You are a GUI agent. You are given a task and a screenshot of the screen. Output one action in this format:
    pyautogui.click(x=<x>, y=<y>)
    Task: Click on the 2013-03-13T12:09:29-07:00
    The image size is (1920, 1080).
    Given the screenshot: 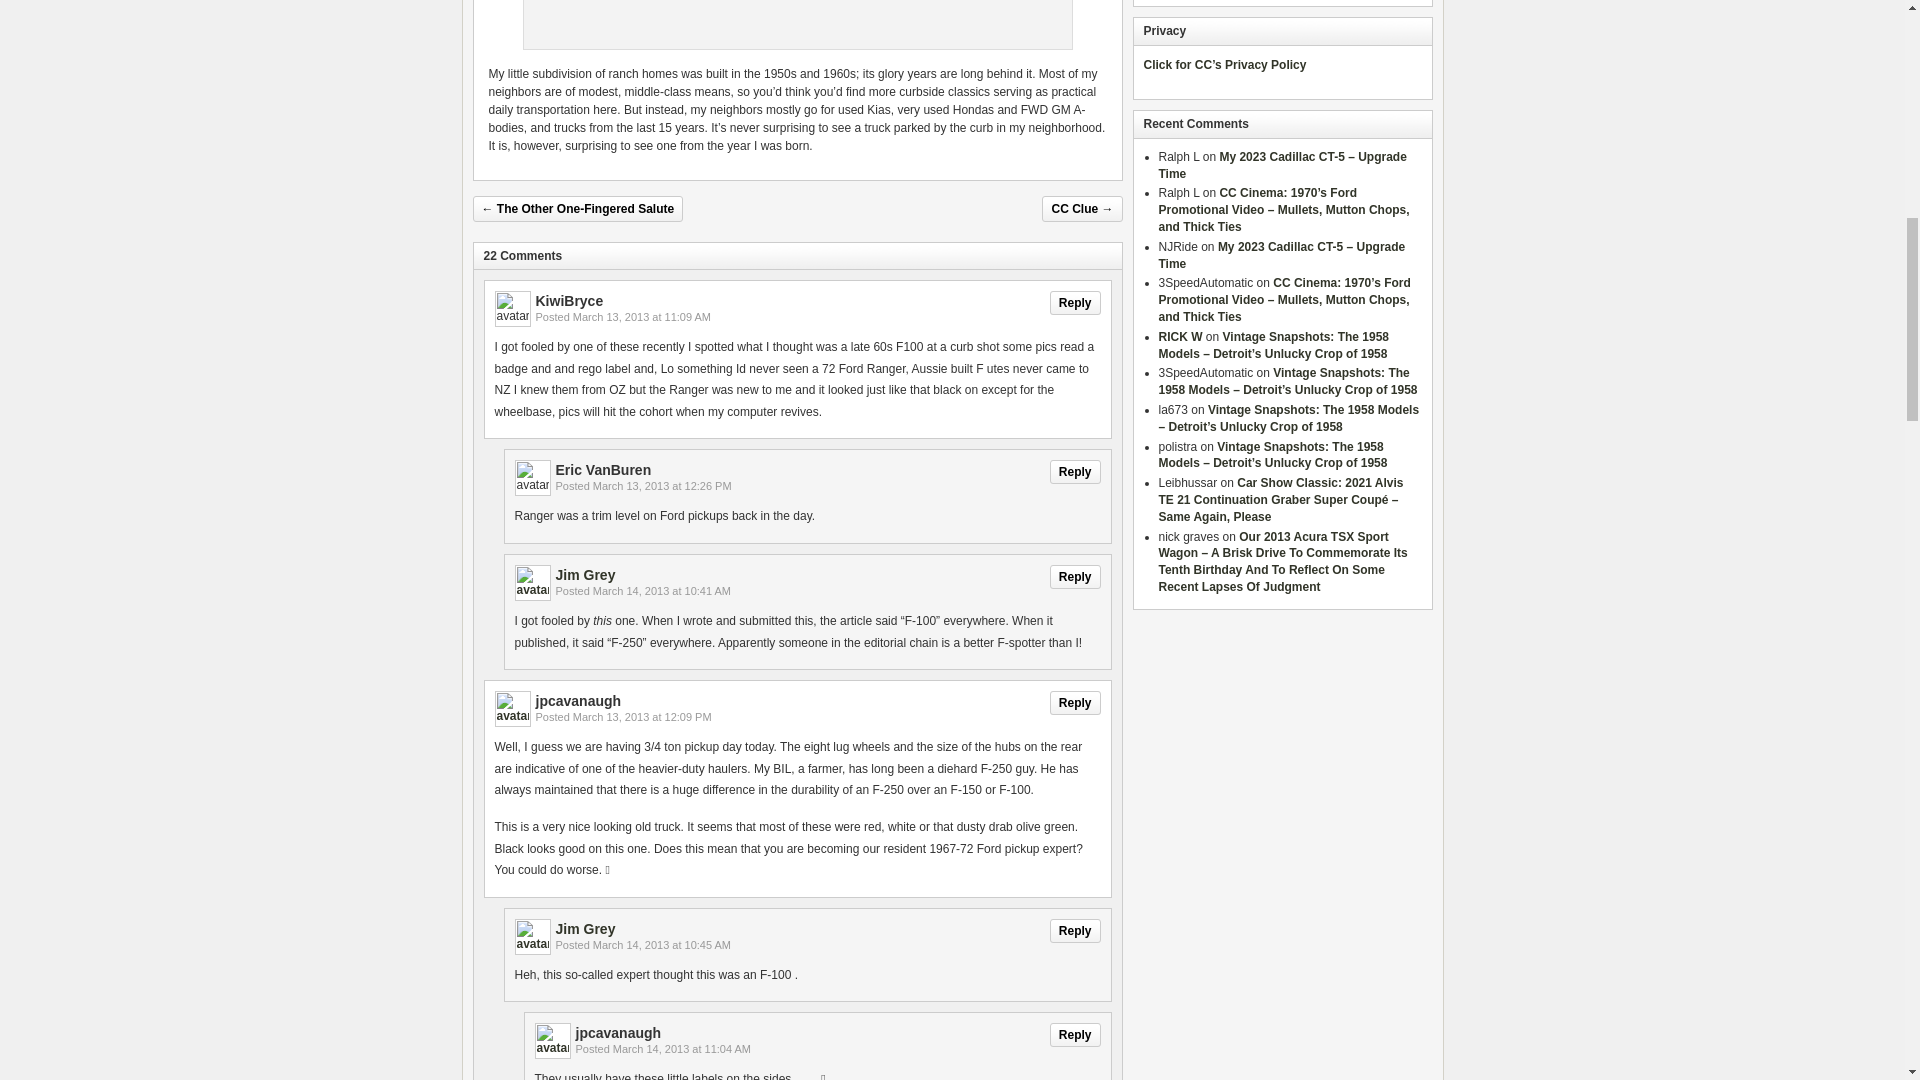 What is the action you would take?
    pyautogui.click(x=642, y=716)
    